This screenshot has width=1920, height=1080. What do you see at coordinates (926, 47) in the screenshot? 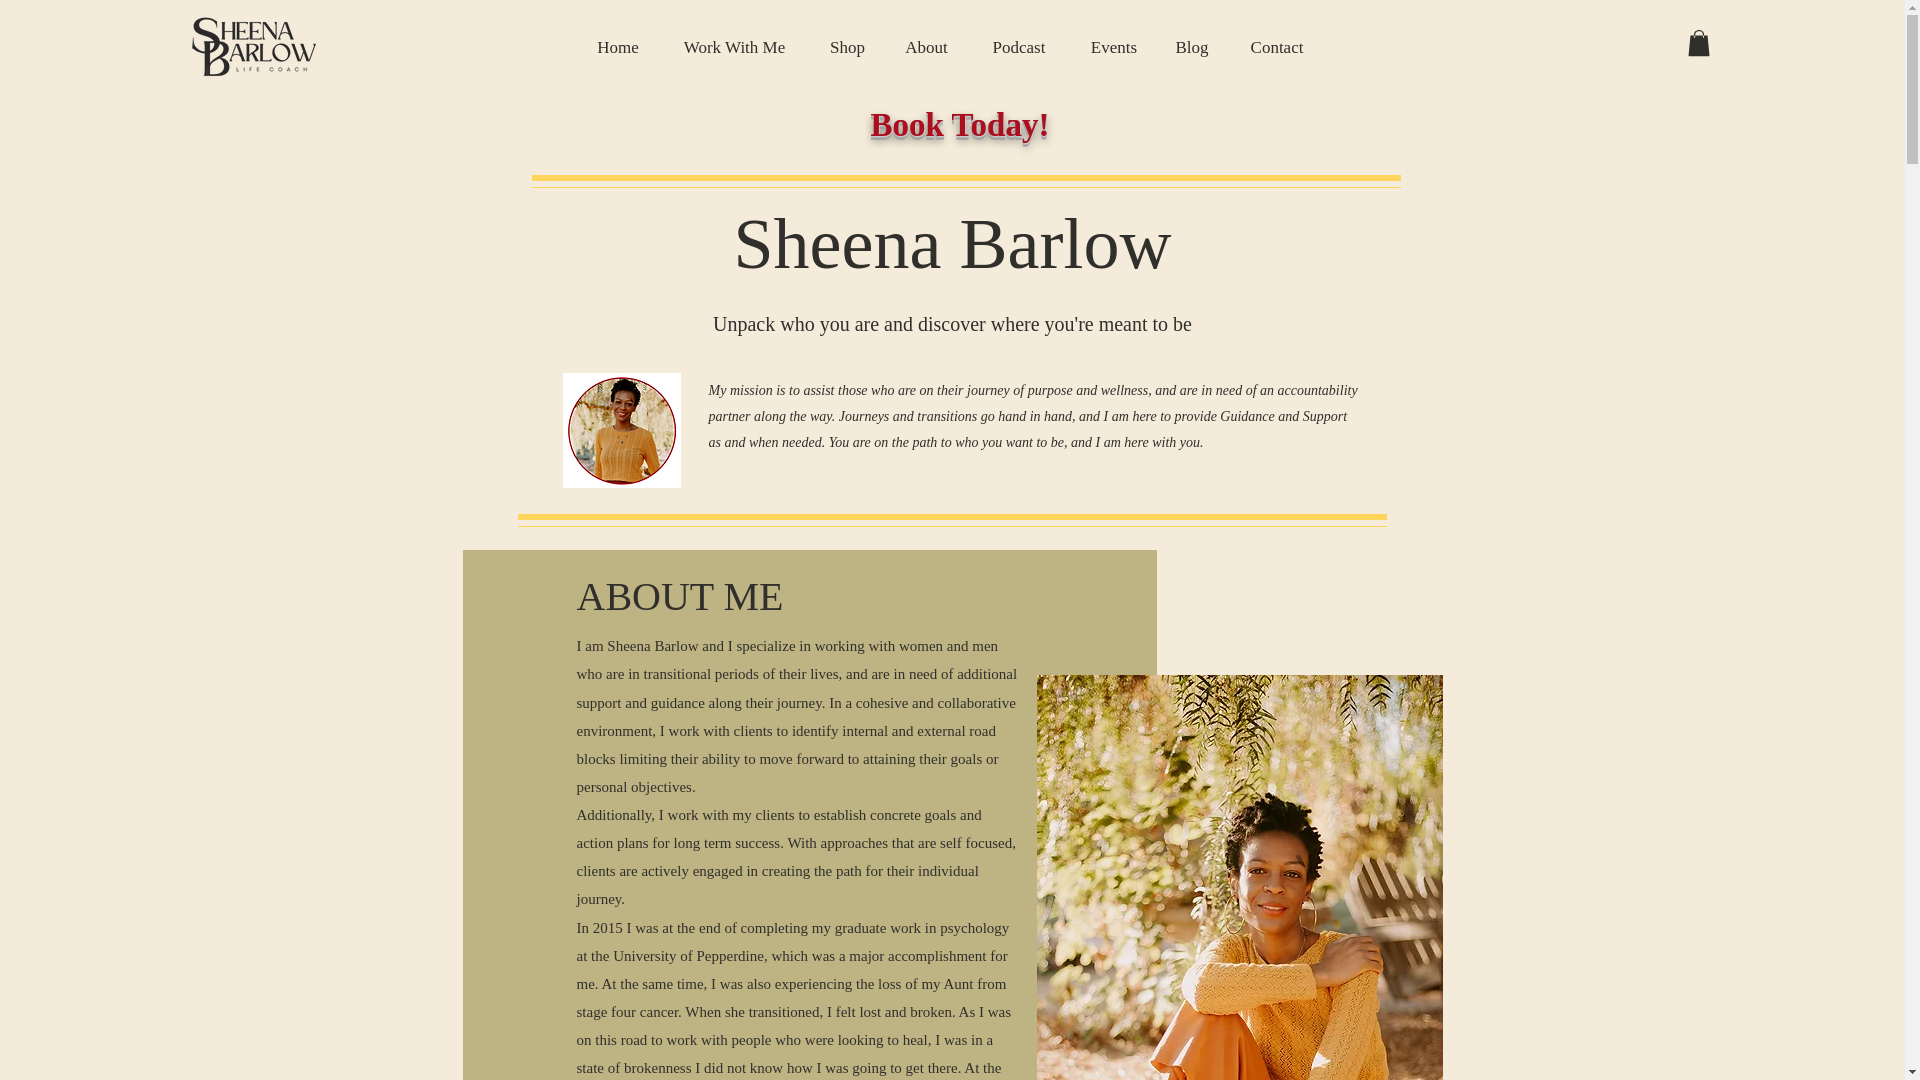
I see `About` at bounding box center [926, 47].